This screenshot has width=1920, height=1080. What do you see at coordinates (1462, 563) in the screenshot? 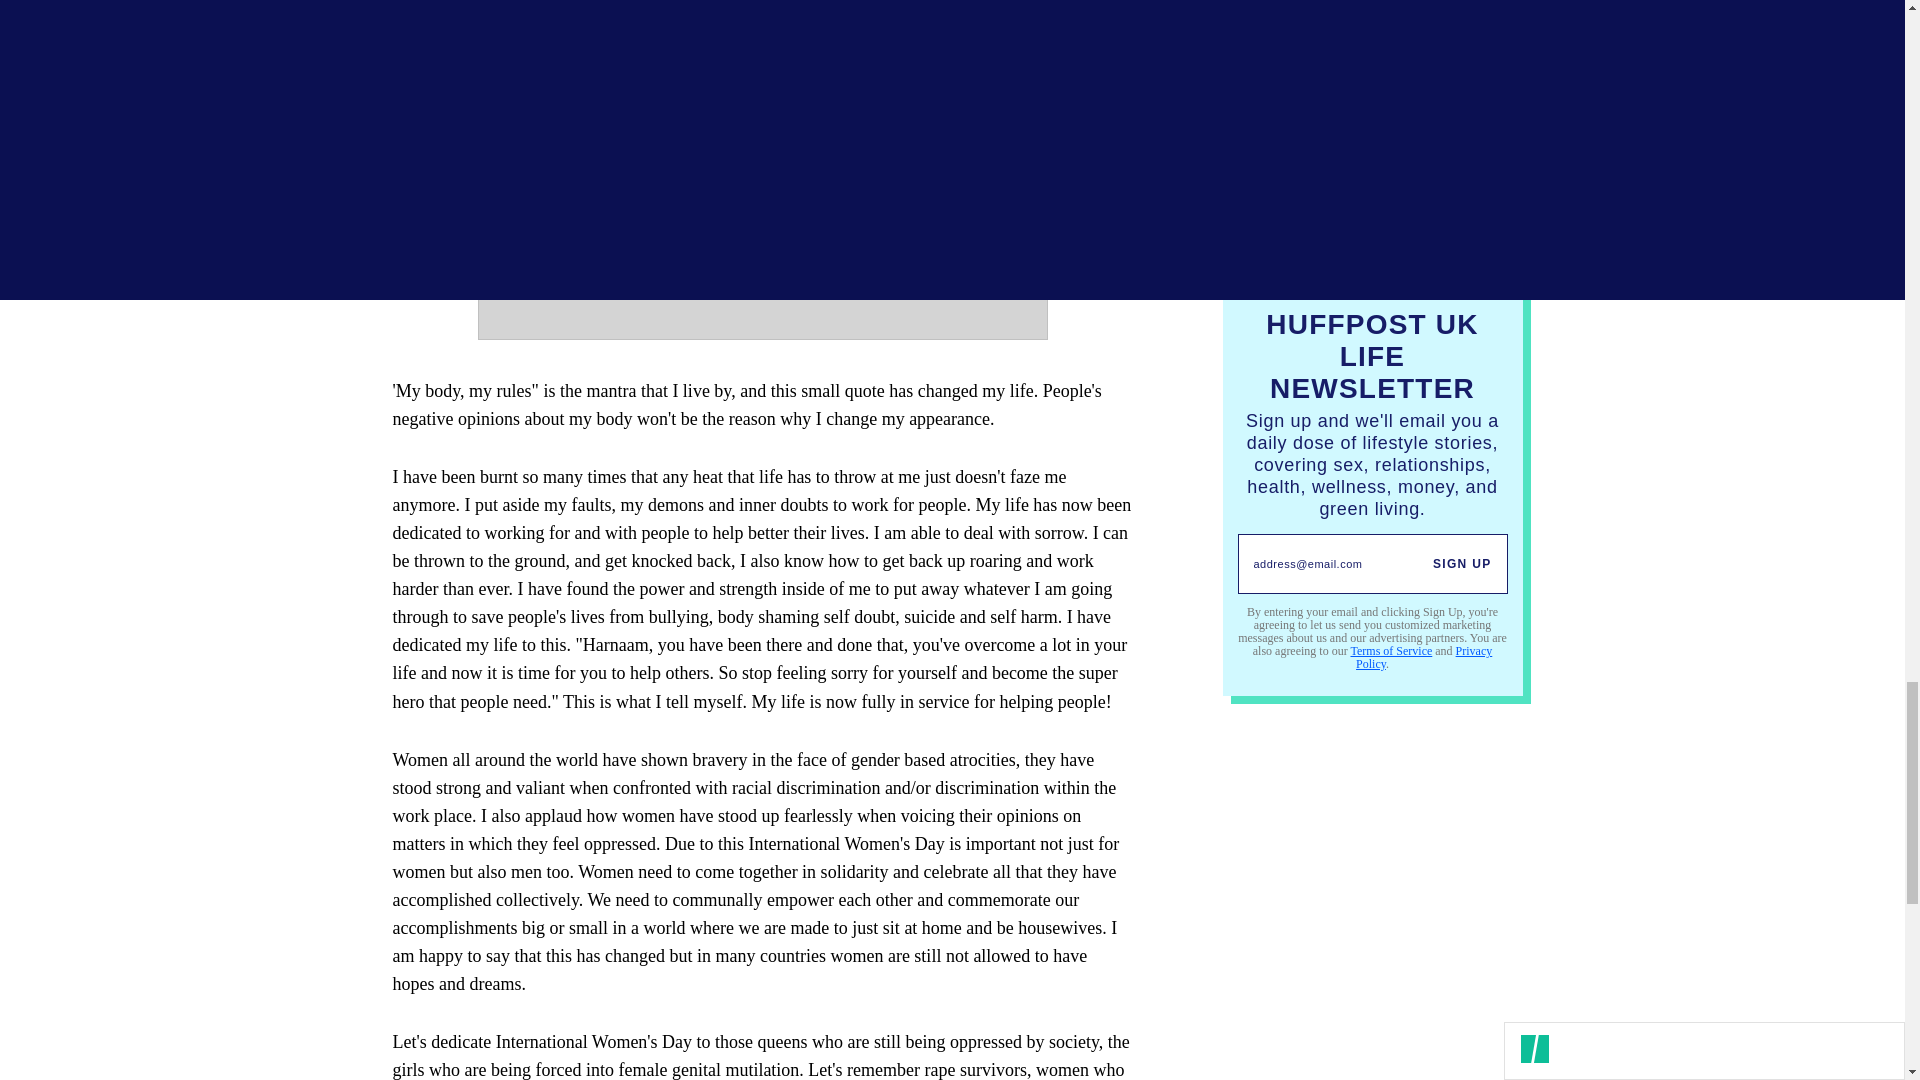
I see `SIGN UP` at bounding box center [1462, 563].